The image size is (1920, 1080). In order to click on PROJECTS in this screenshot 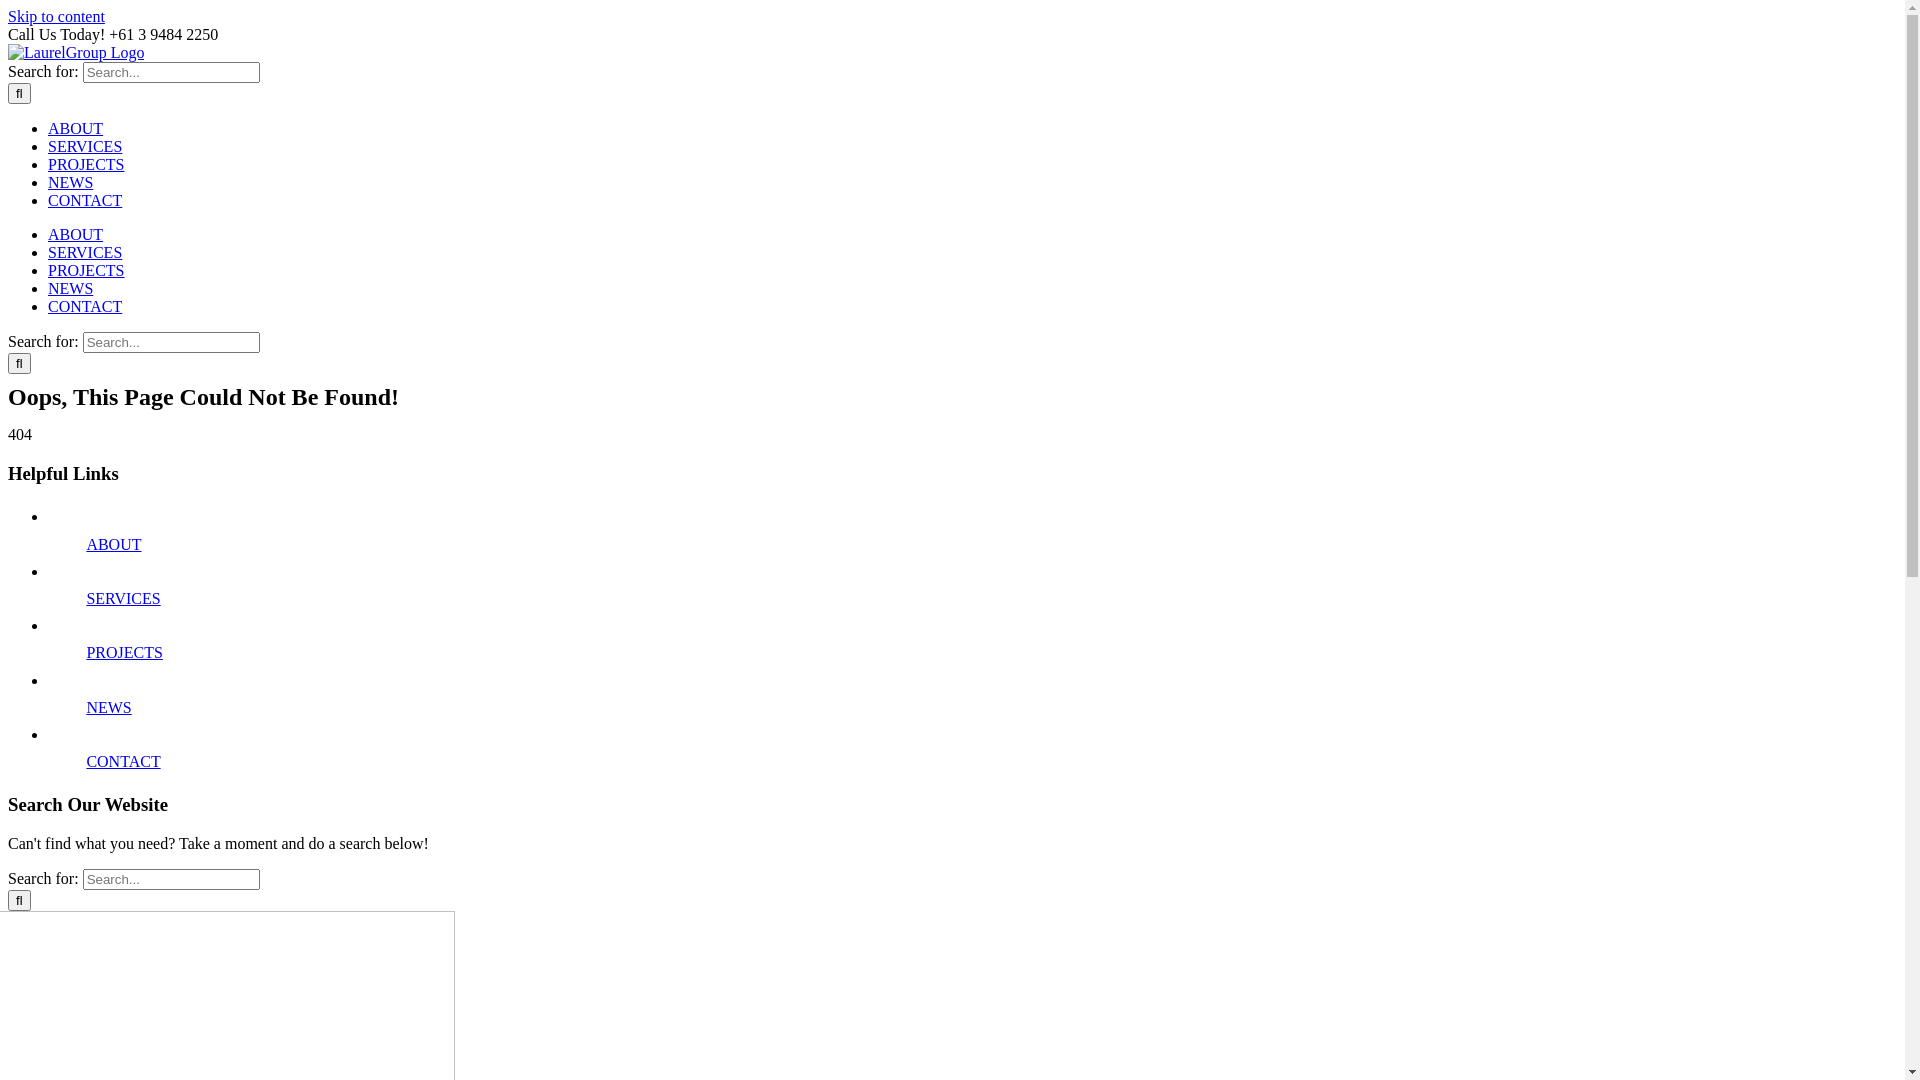, I will do `click(124, 652)`.